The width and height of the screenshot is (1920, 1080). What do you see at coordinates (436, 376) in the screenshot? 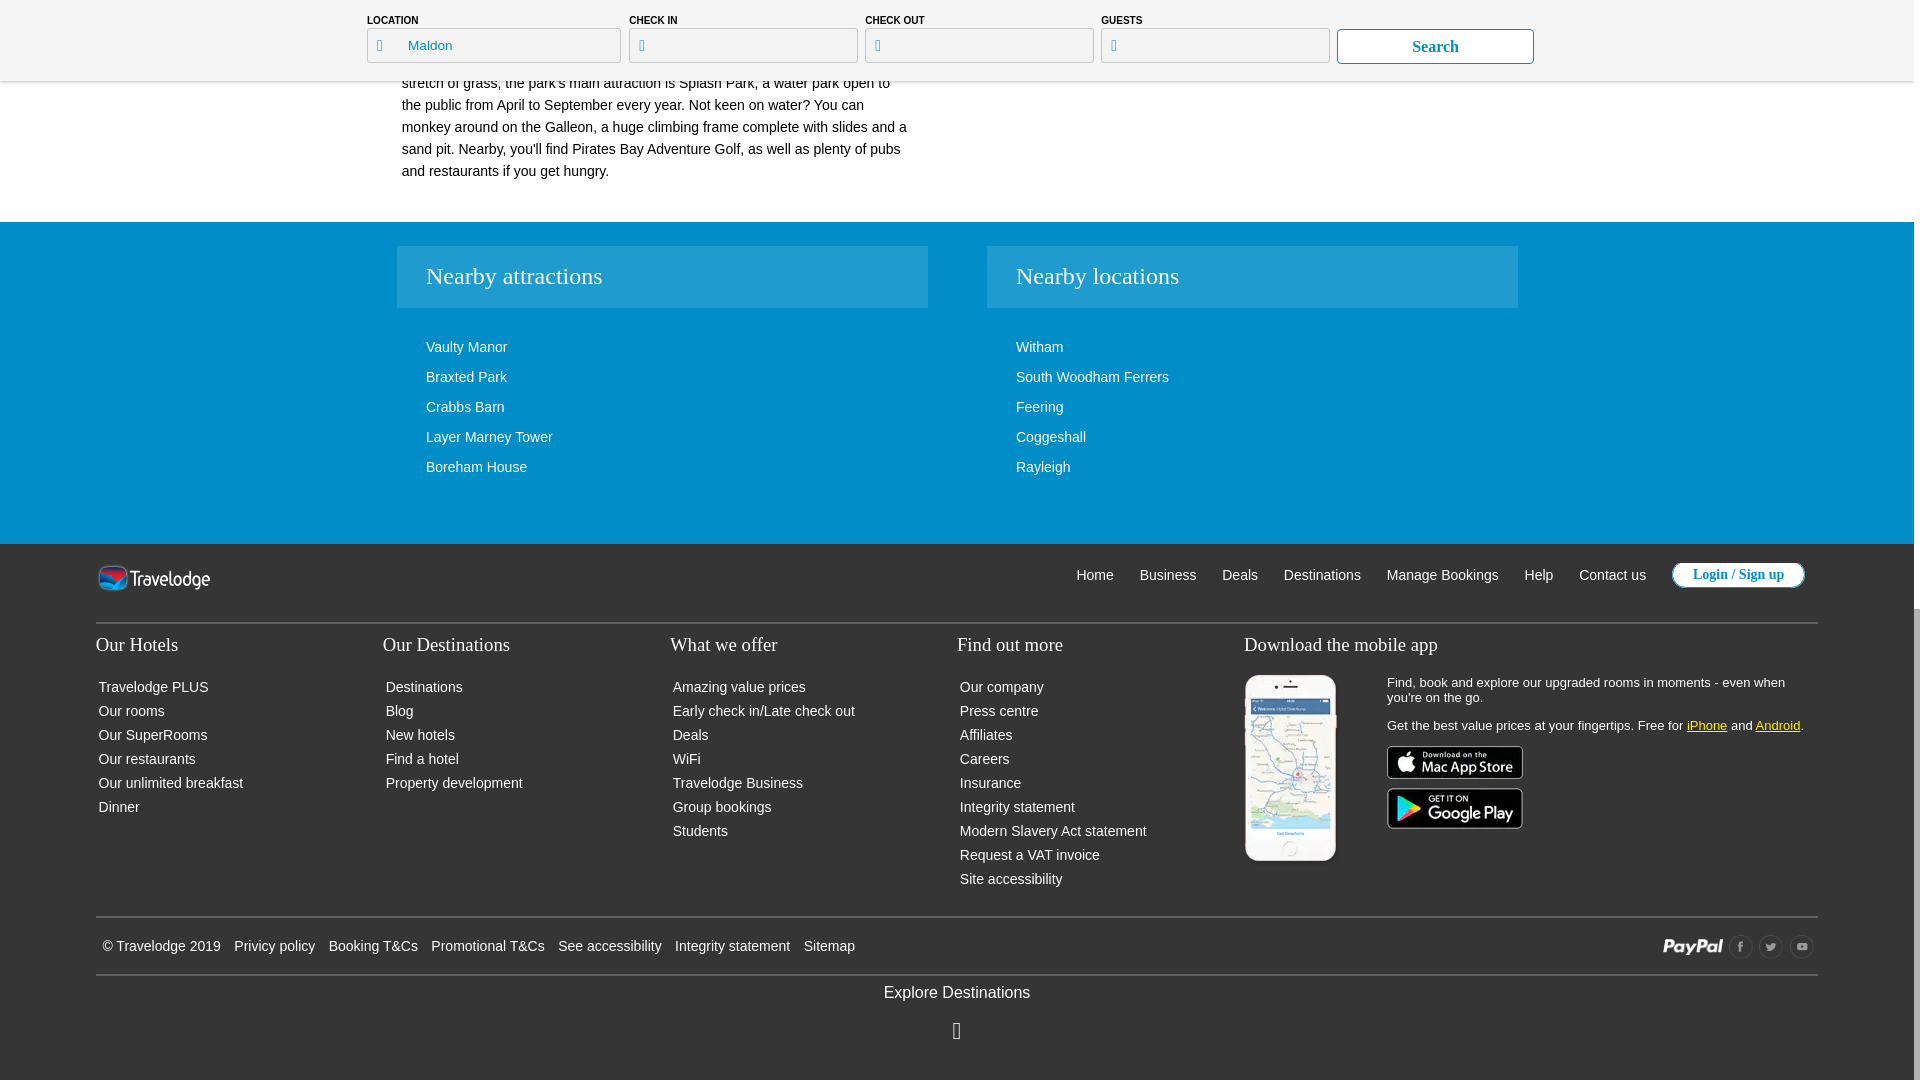
I see `Braxted Park` at bounding box center [436, 376].